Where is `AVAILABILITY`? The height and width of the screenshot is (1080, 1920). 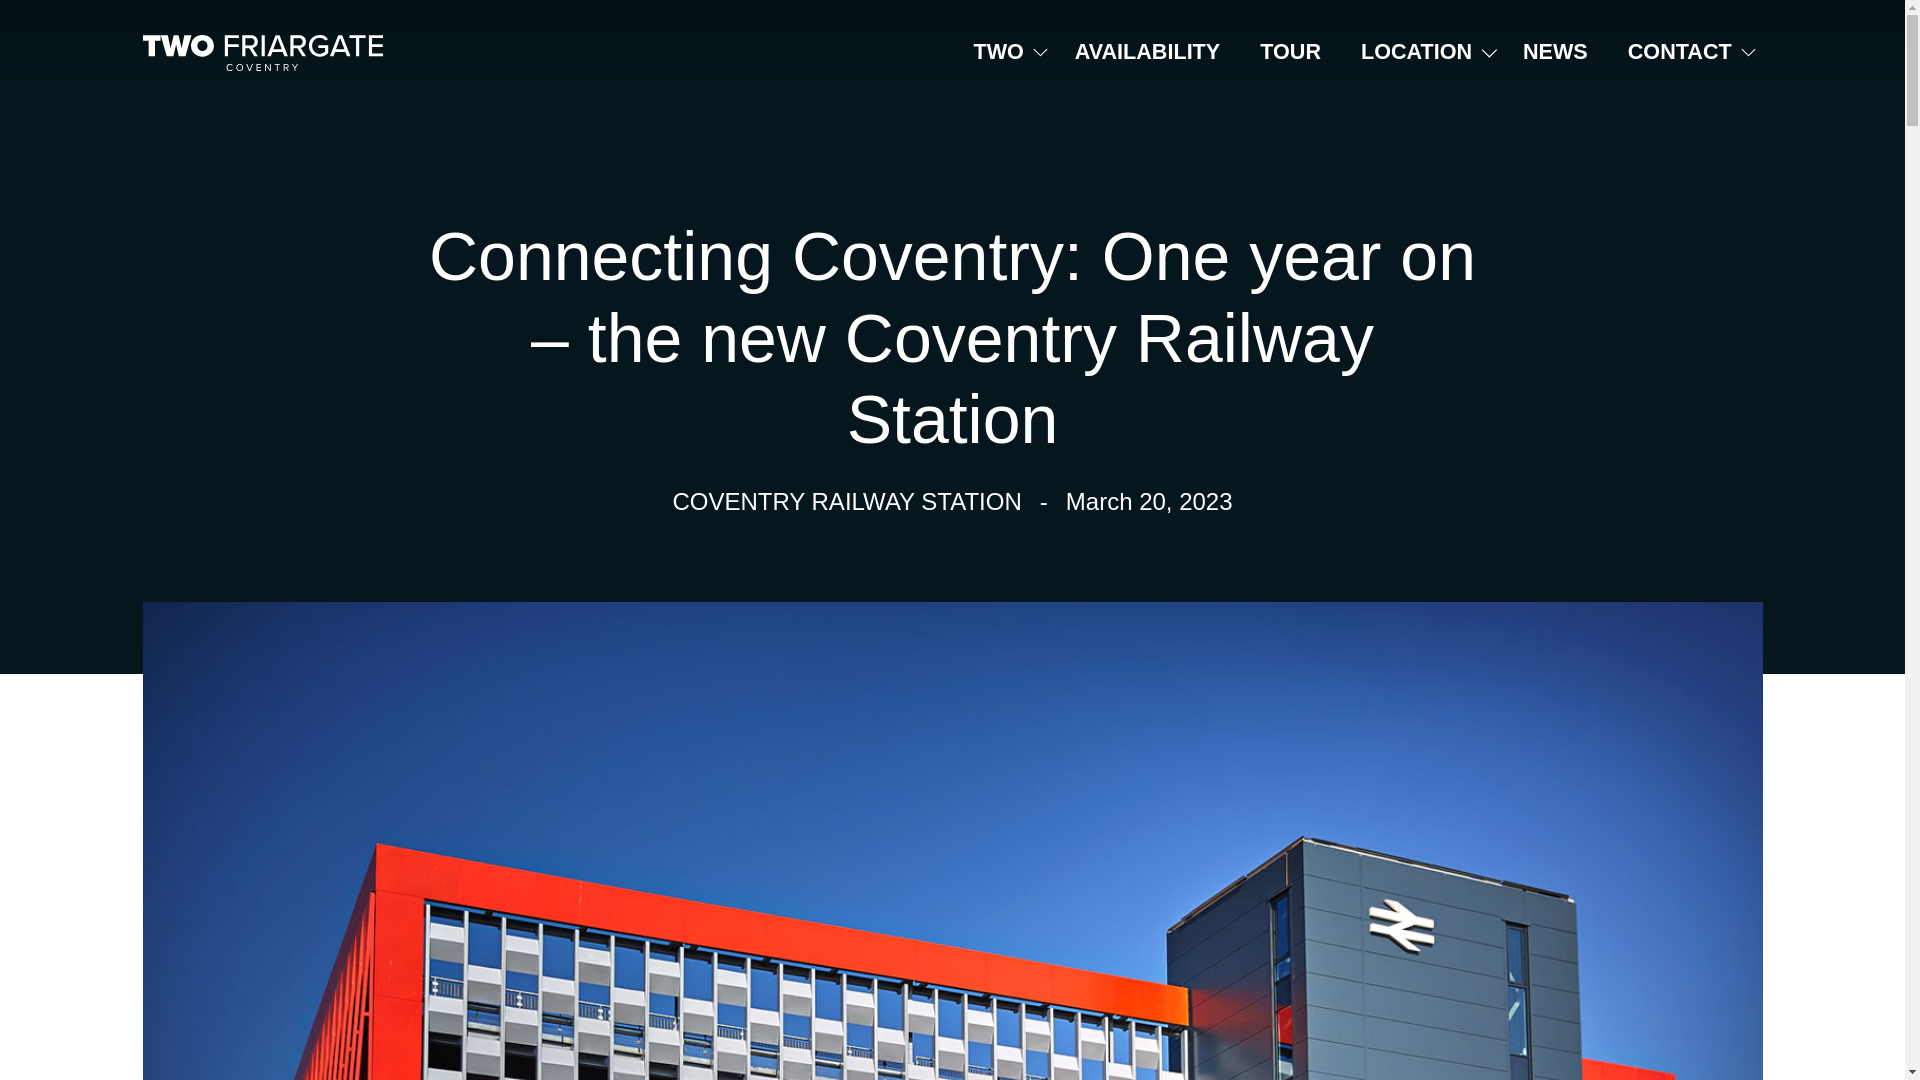
AVAILABILITY is located at coordinates (1147, 52).